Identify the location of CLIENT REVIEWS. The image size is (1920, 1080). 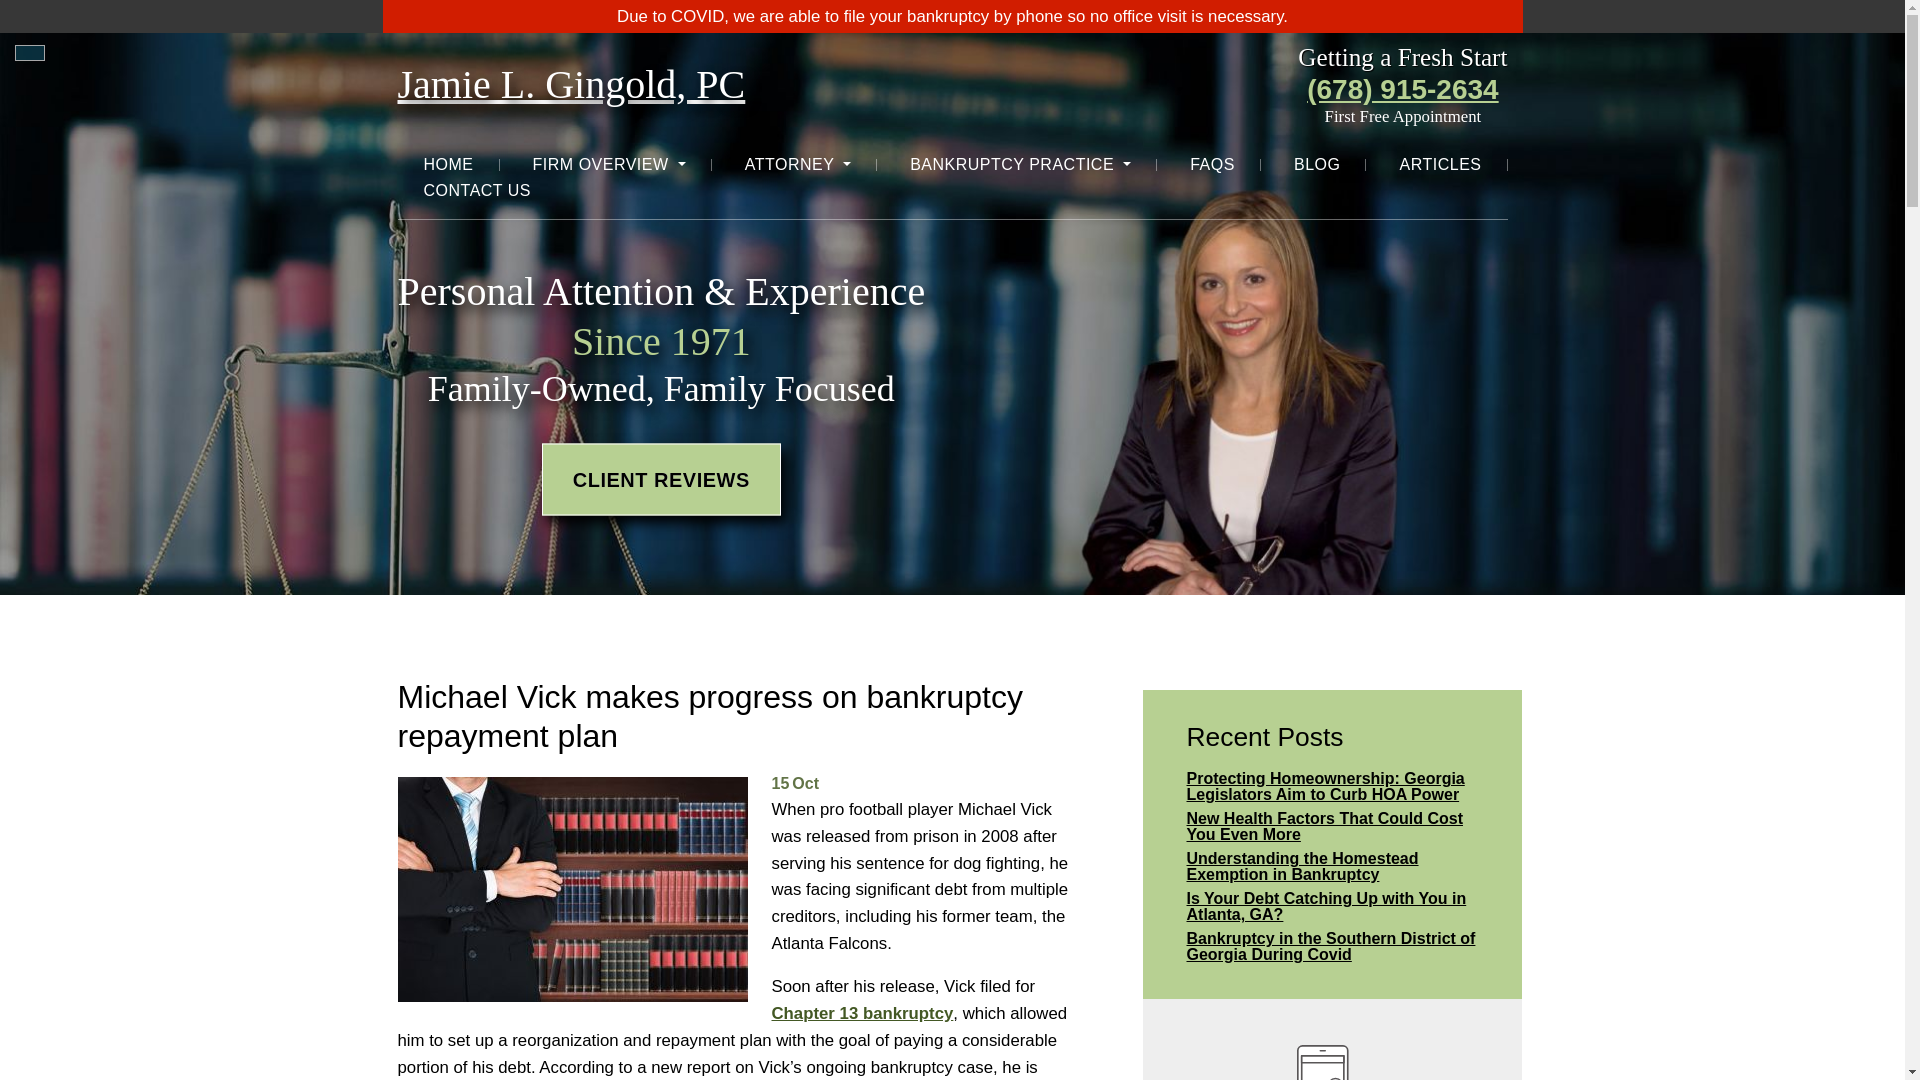
(661, 480).